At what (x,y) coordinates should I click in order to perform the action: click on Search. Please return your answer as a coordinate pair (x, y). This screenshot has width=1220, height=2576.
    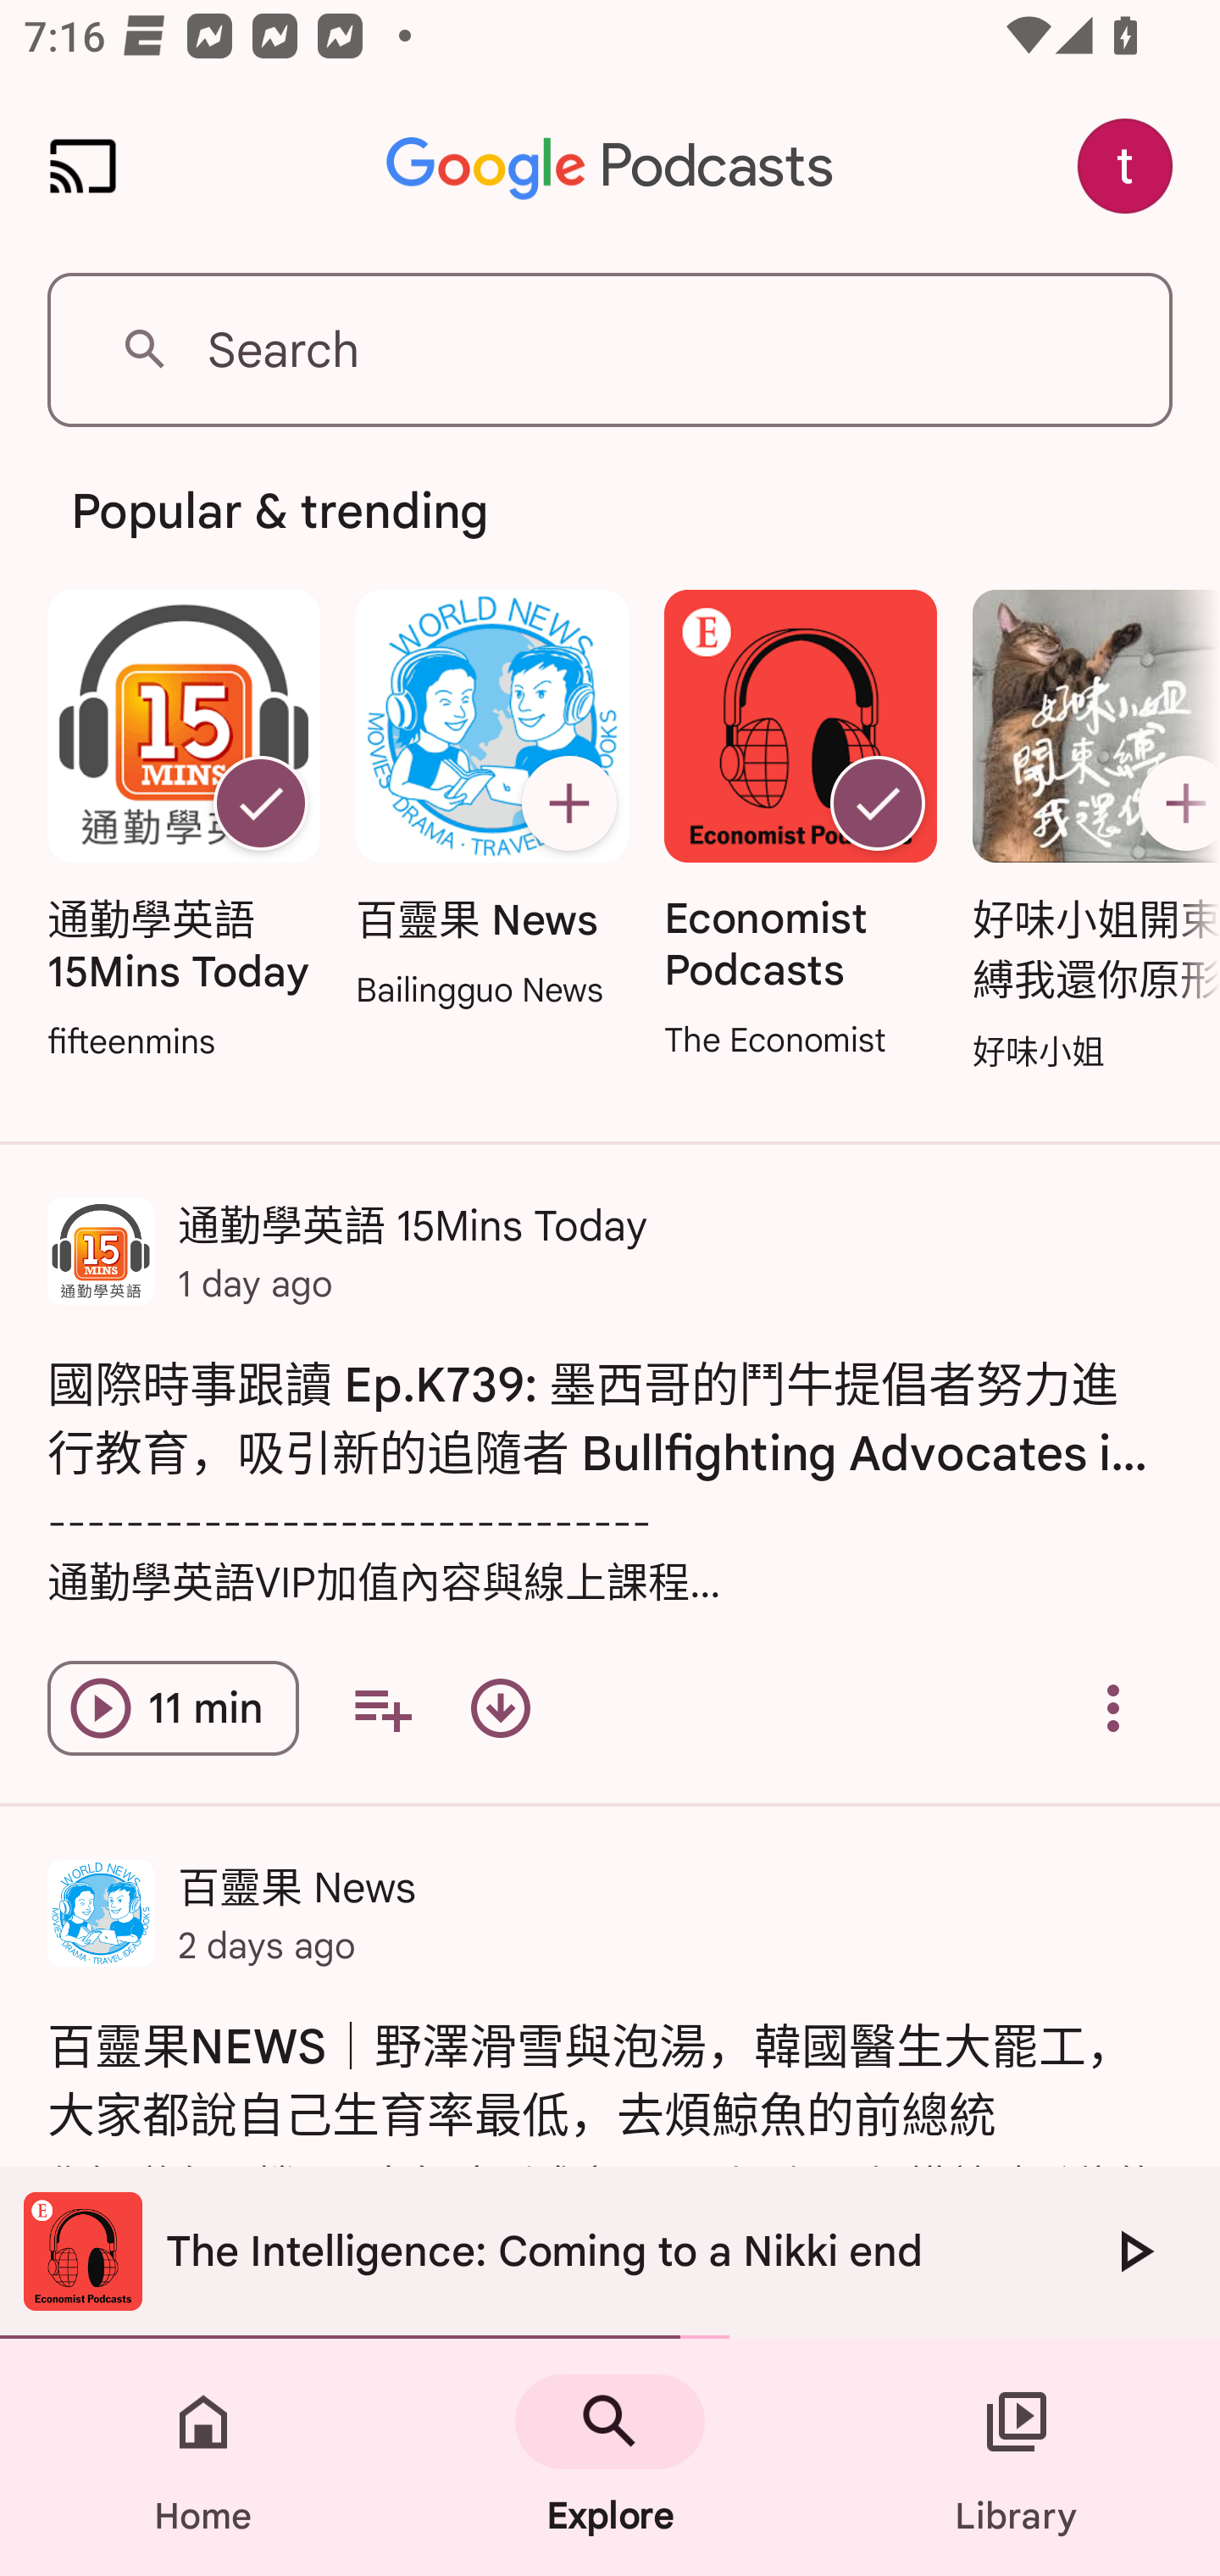
    Looking at the image, I should click on (610, 349).